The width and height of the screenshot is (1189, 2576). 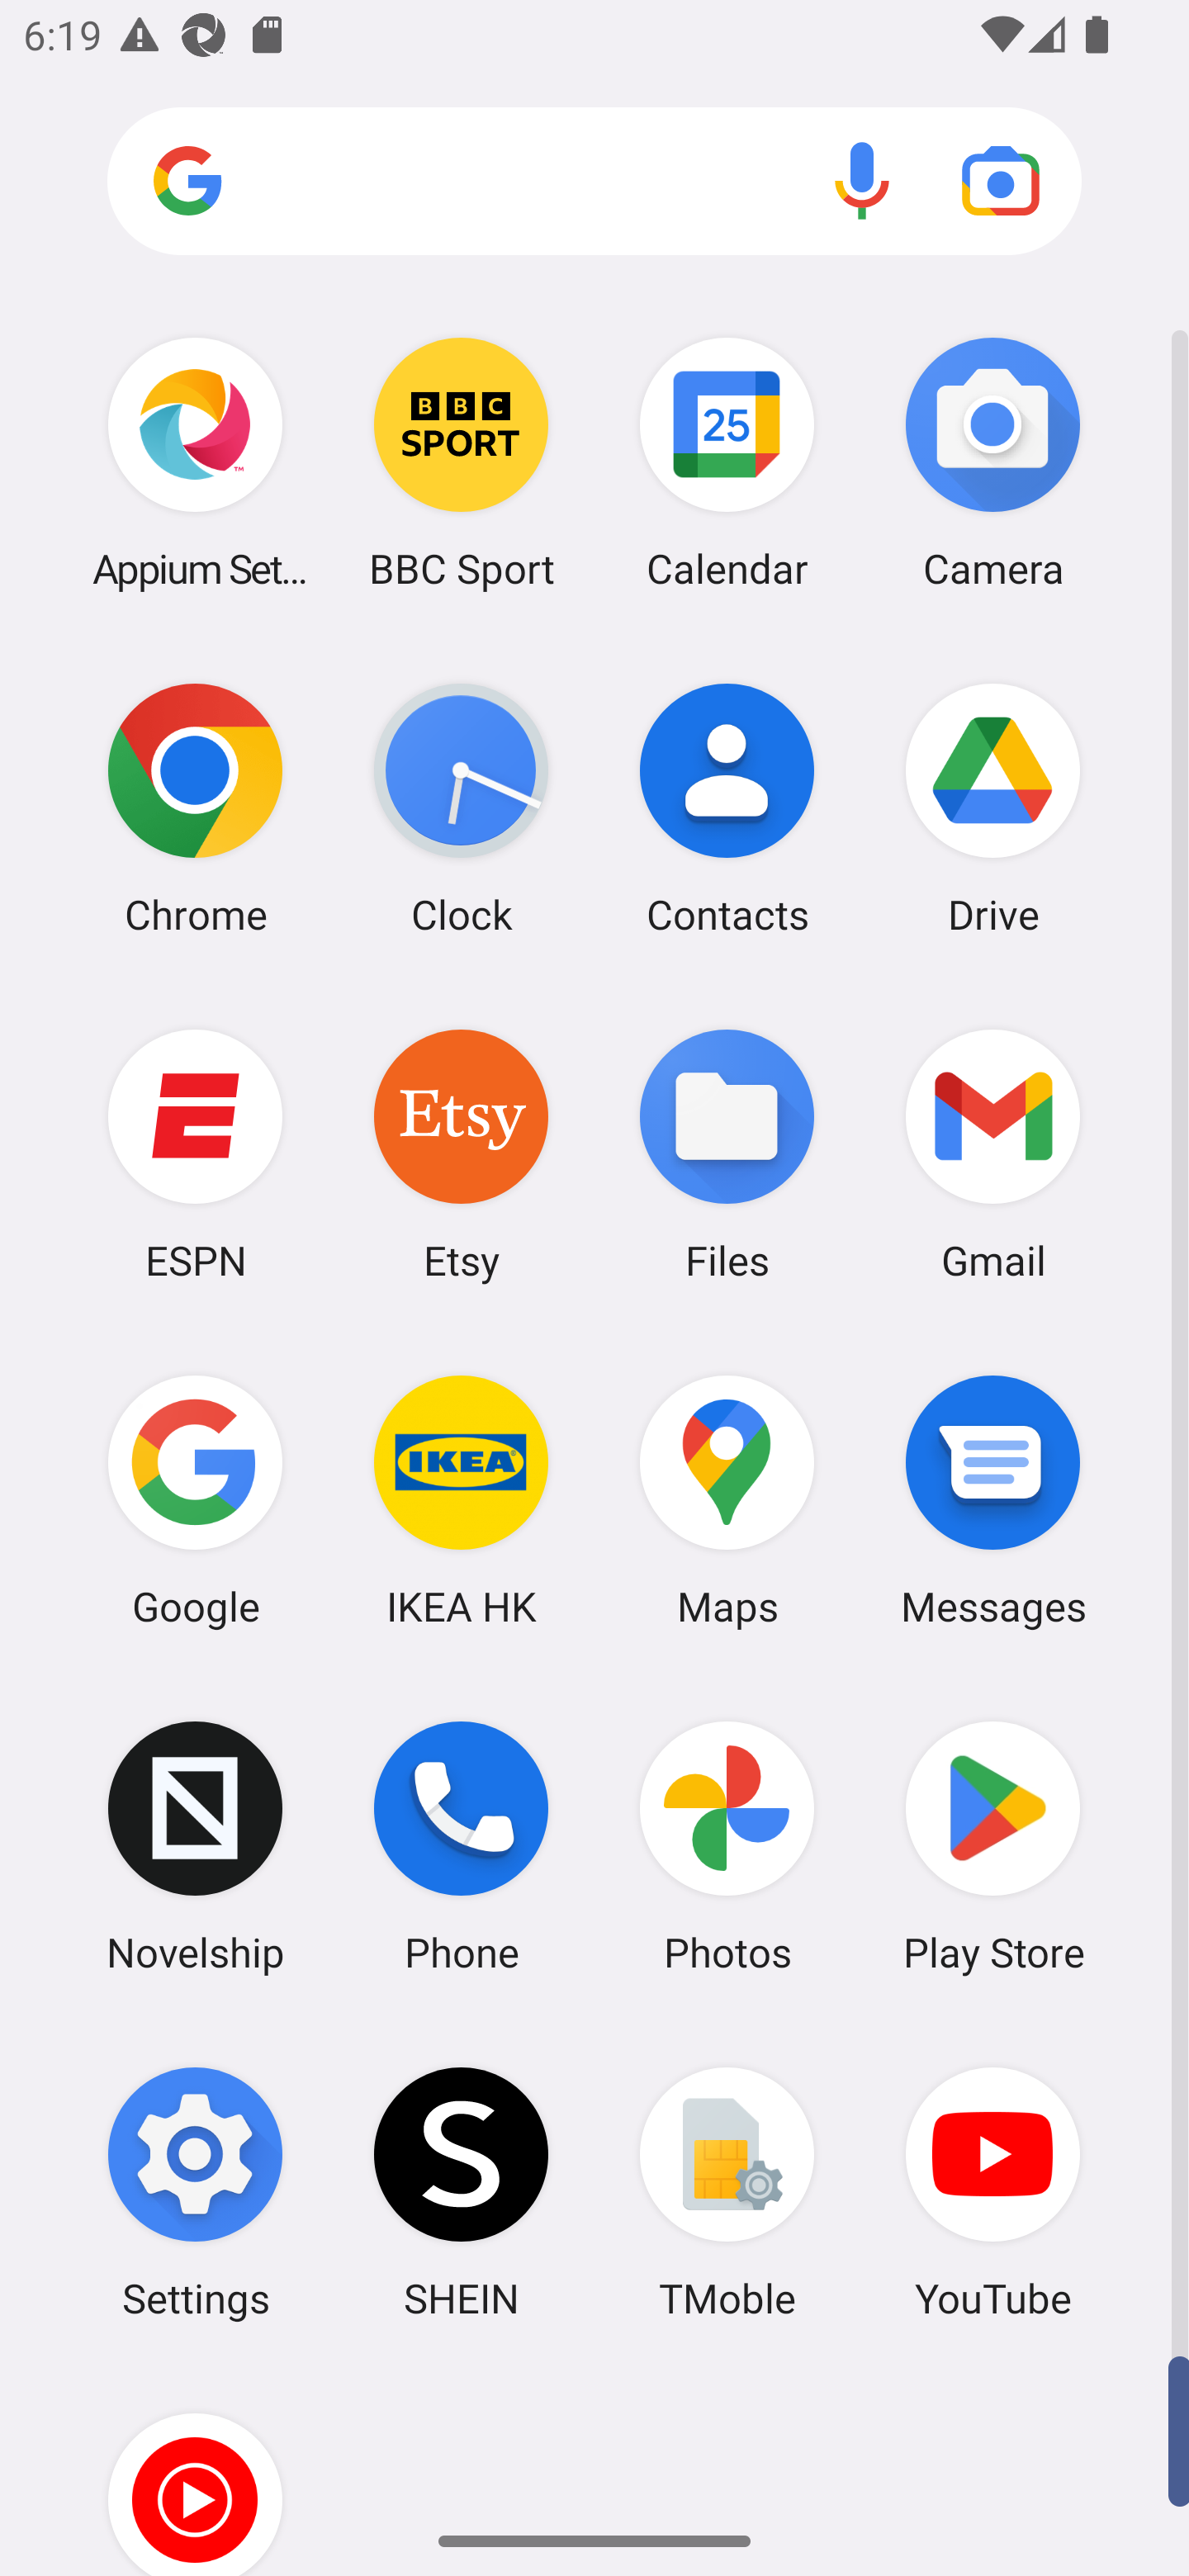 I want to click on Files, so click(x=727, y=1153).